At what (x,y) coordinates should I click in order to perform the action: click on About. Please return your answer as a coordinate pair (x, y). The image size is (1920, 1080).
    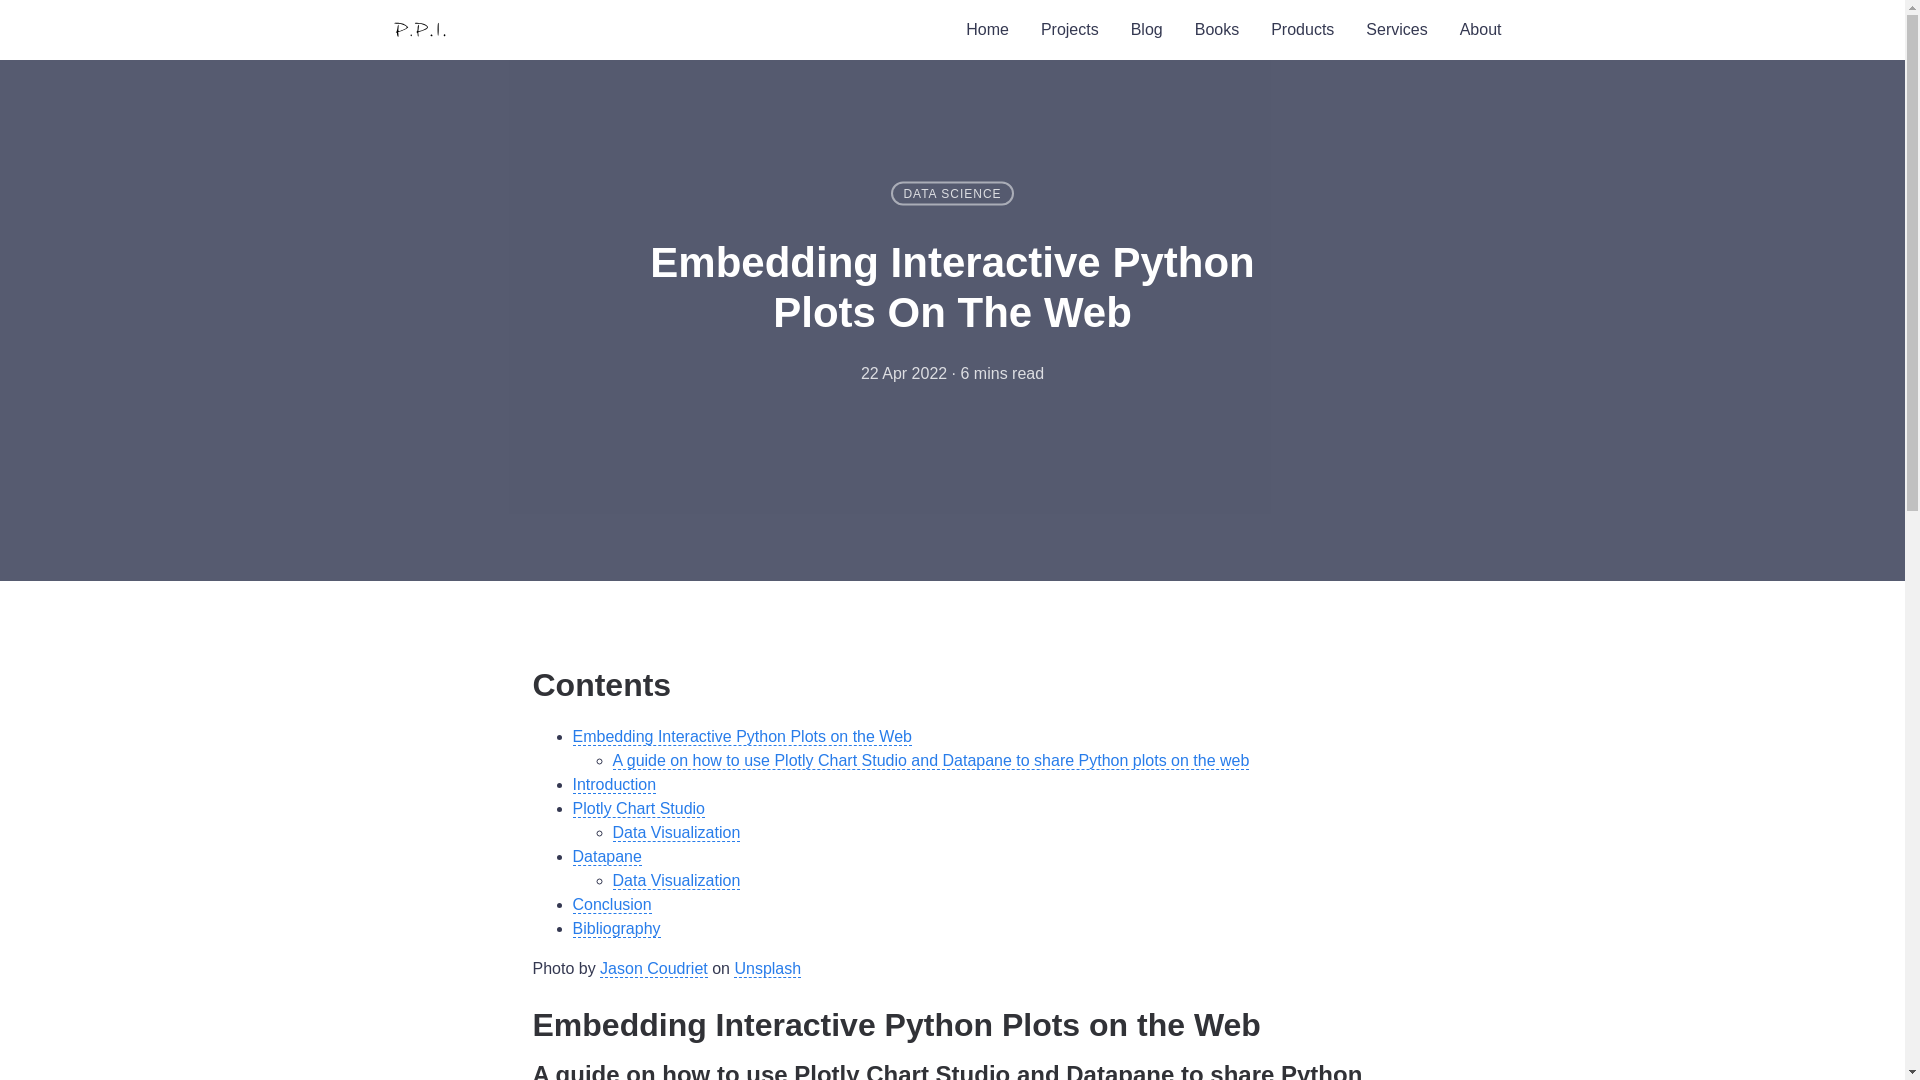
    Looking at the image, I should click on (1480, 30).